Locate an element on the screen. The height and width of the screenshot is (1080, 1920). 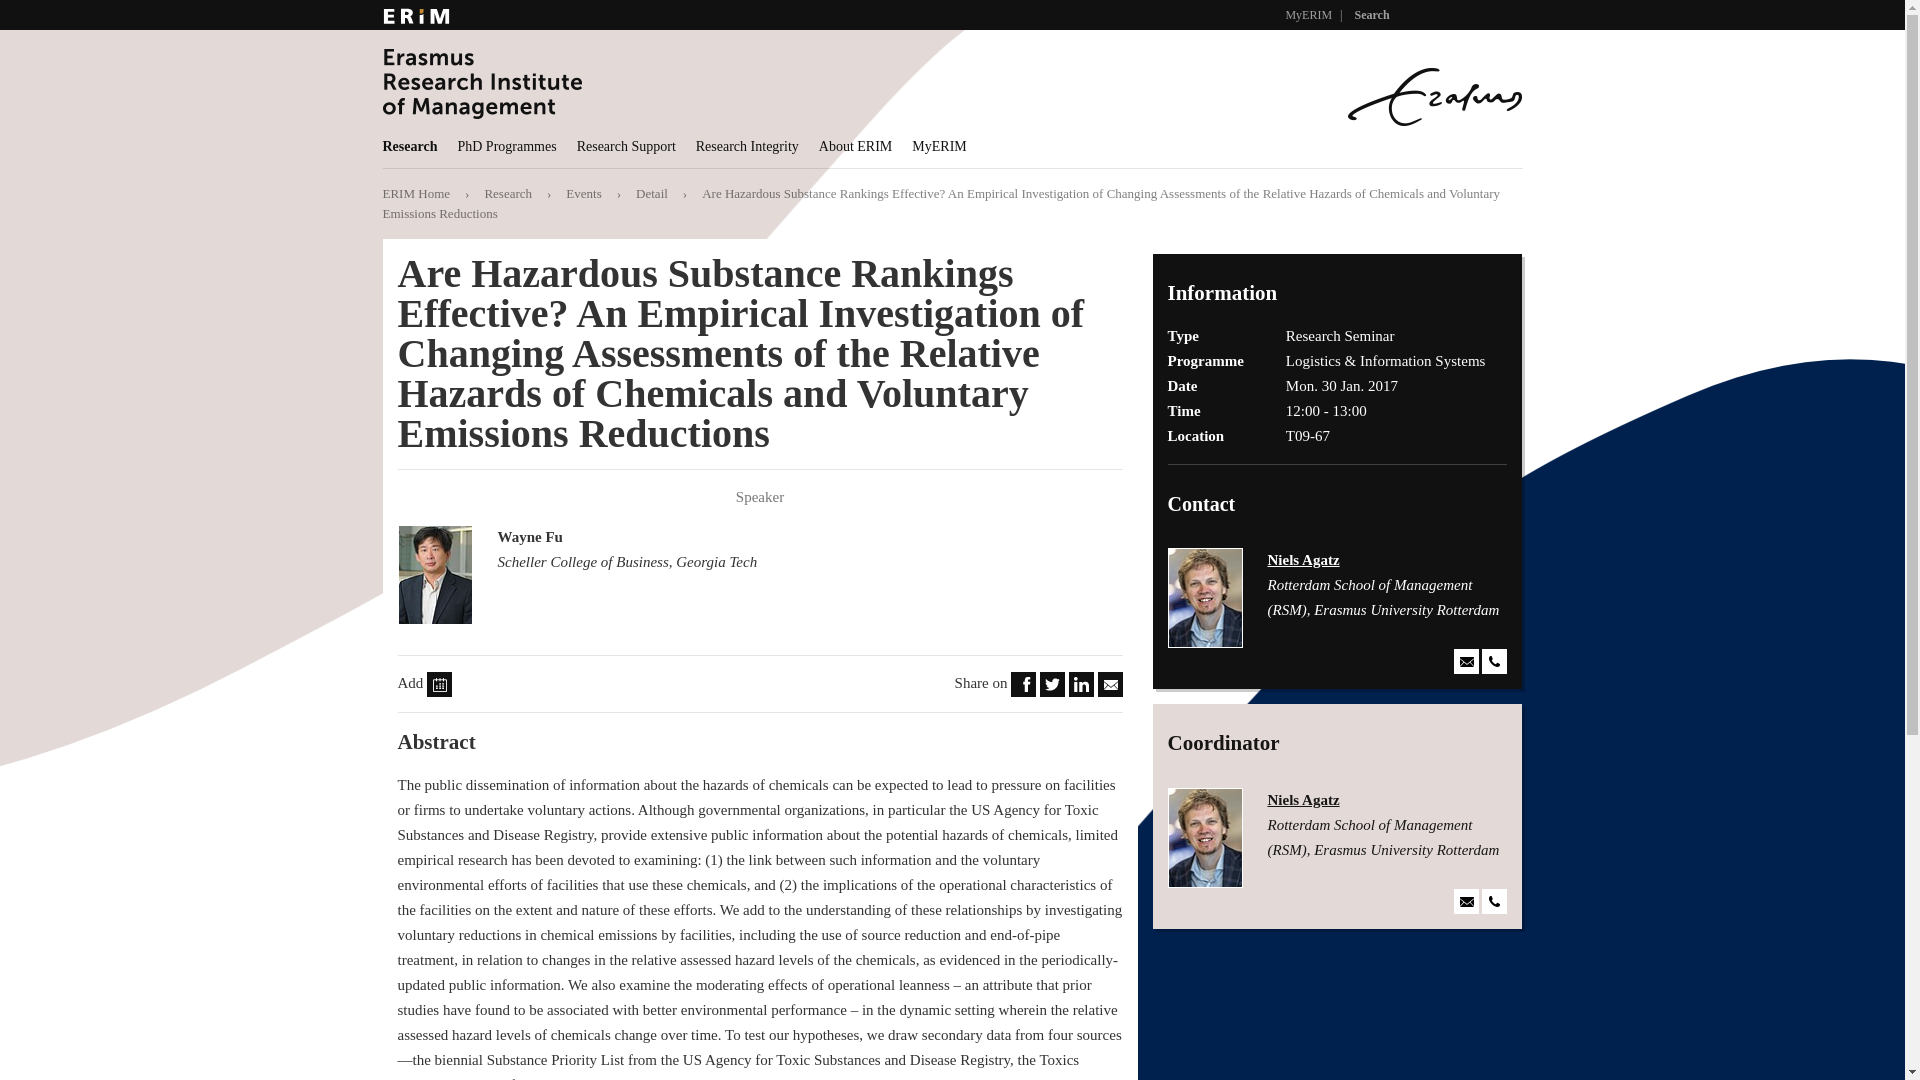
MyERIM is located at coordinates (1308, 14).